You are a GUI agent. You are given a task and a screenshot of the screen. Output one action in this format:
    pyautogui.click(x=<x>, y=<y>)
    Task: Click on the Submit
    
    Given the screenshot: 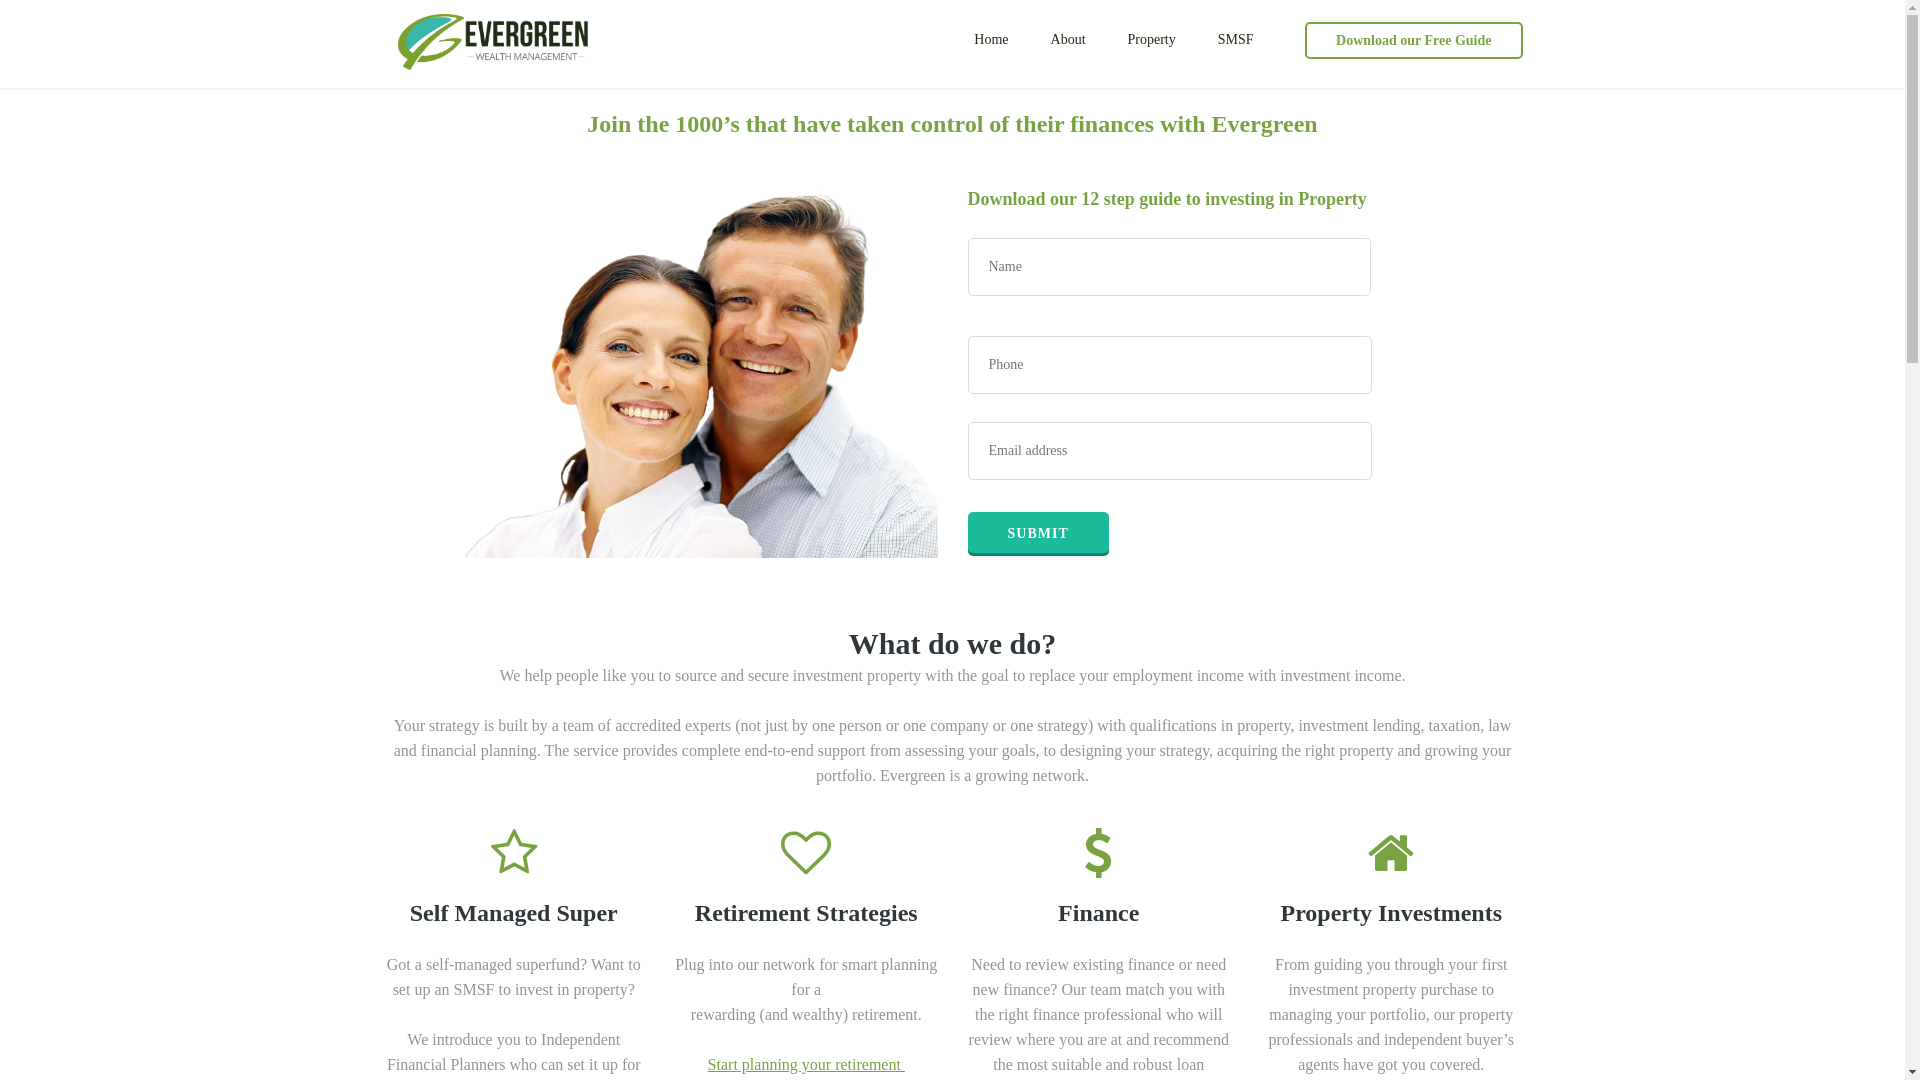 What is the action you would take?
    pyautogui.click(x=1038, y=534)
    